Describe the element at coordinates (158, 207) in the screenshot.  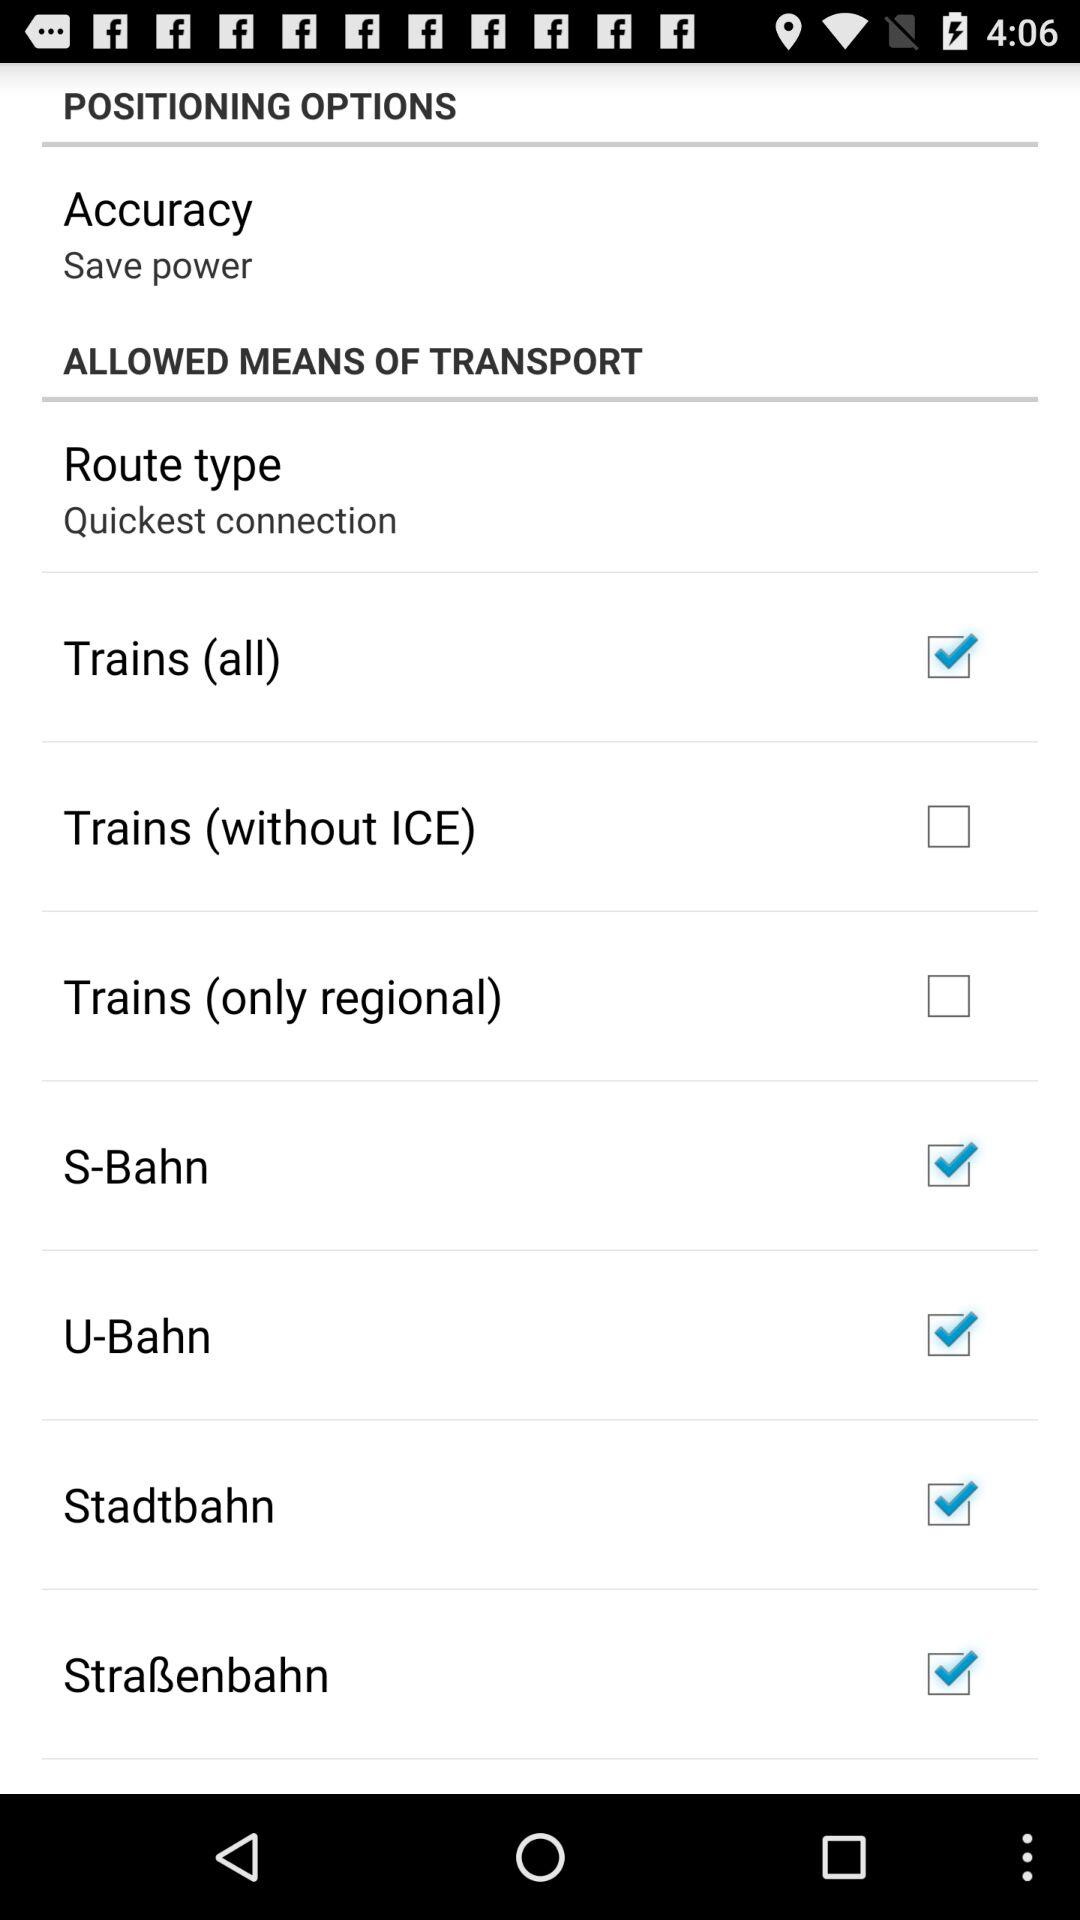
I see `open the accuracy app` at that location.